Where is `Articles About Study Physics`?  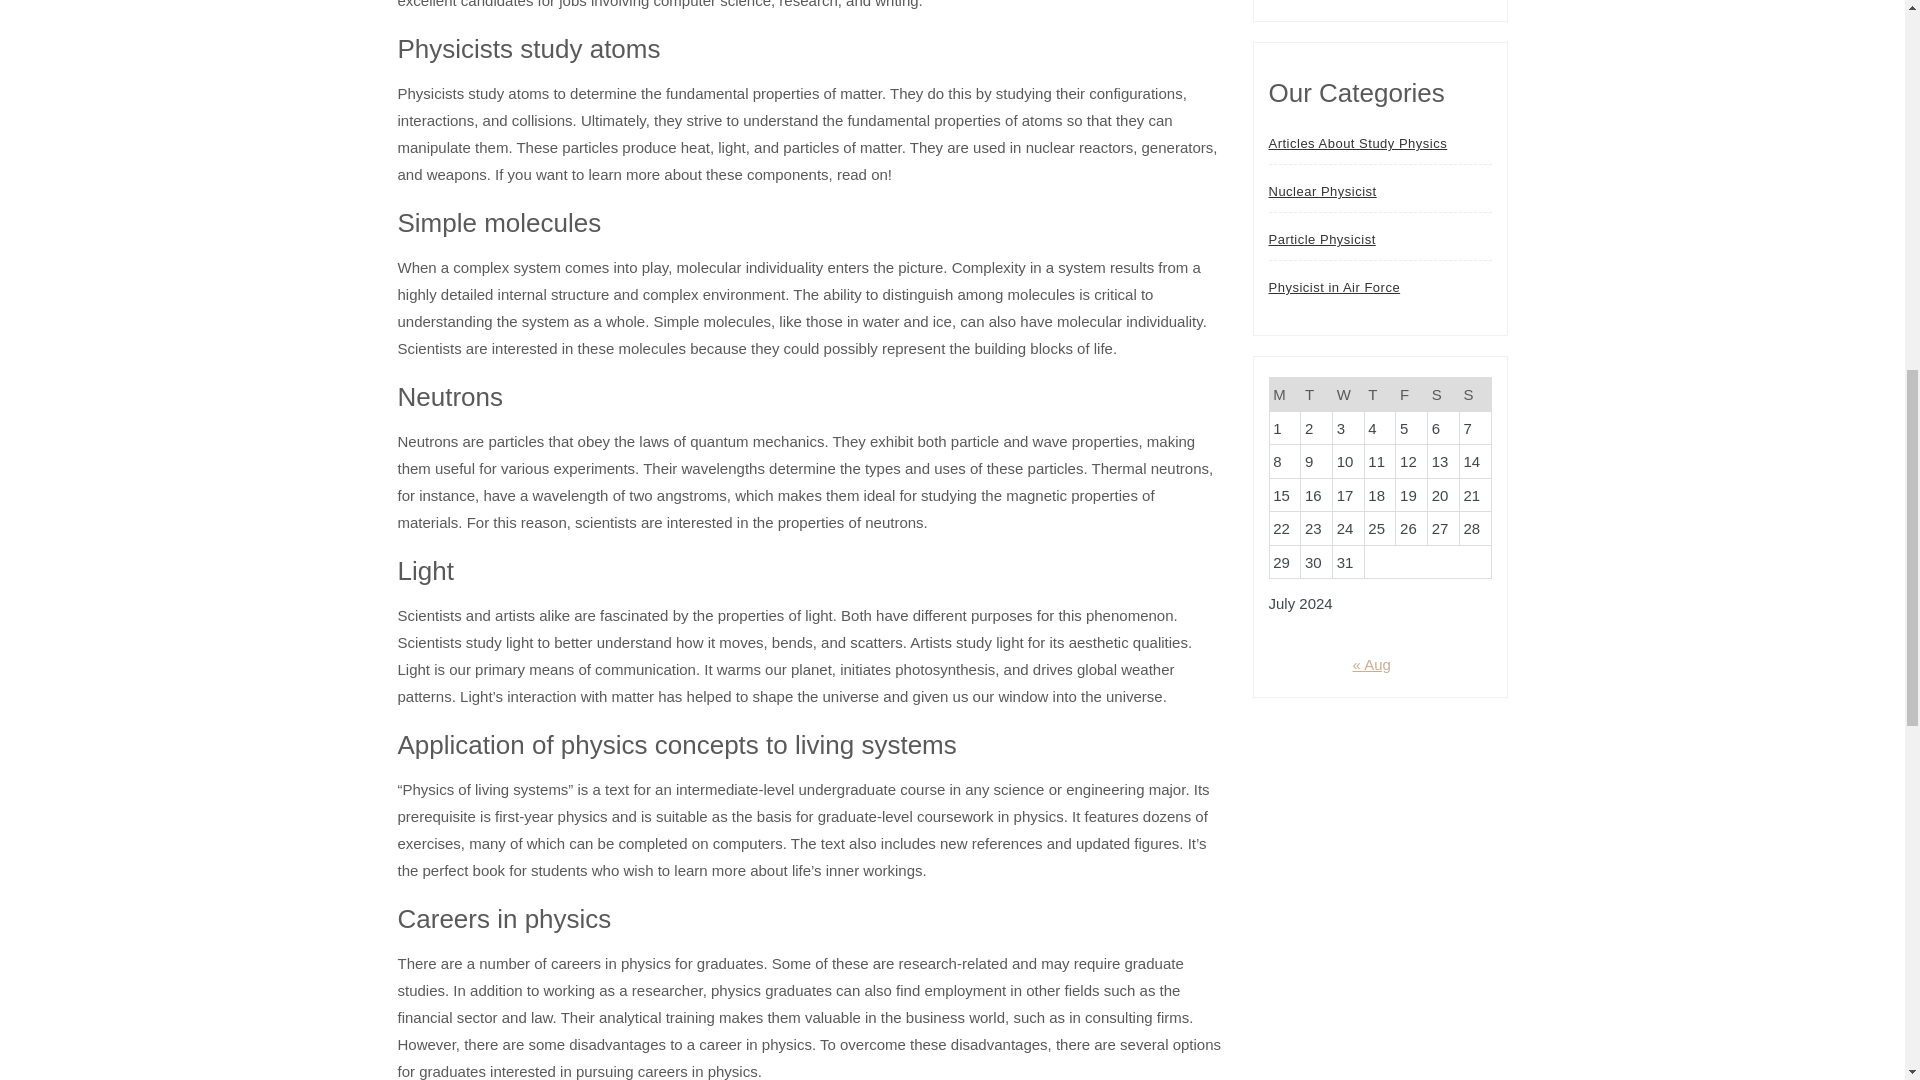 Articles About Study Physics is located at coordinates (1357, 144).